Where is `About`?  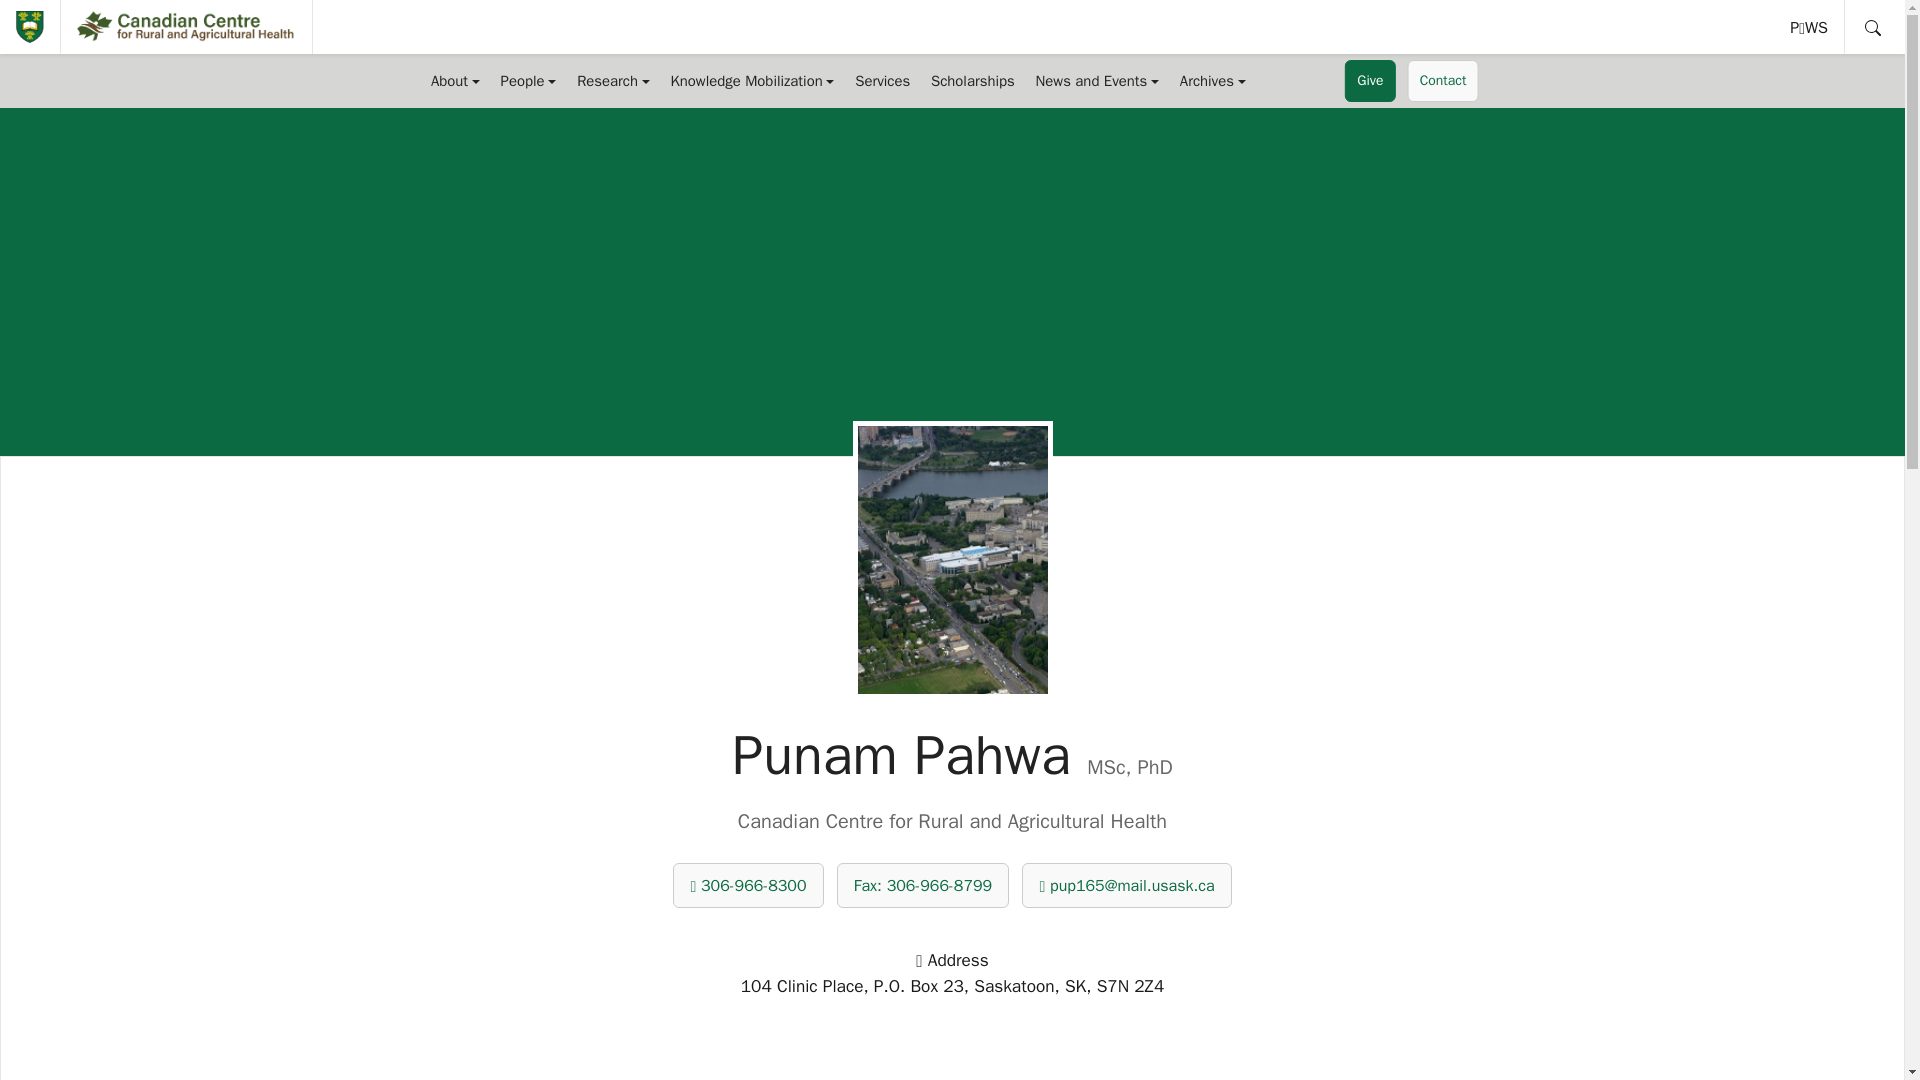
About is located at coordinates (1810, 27).